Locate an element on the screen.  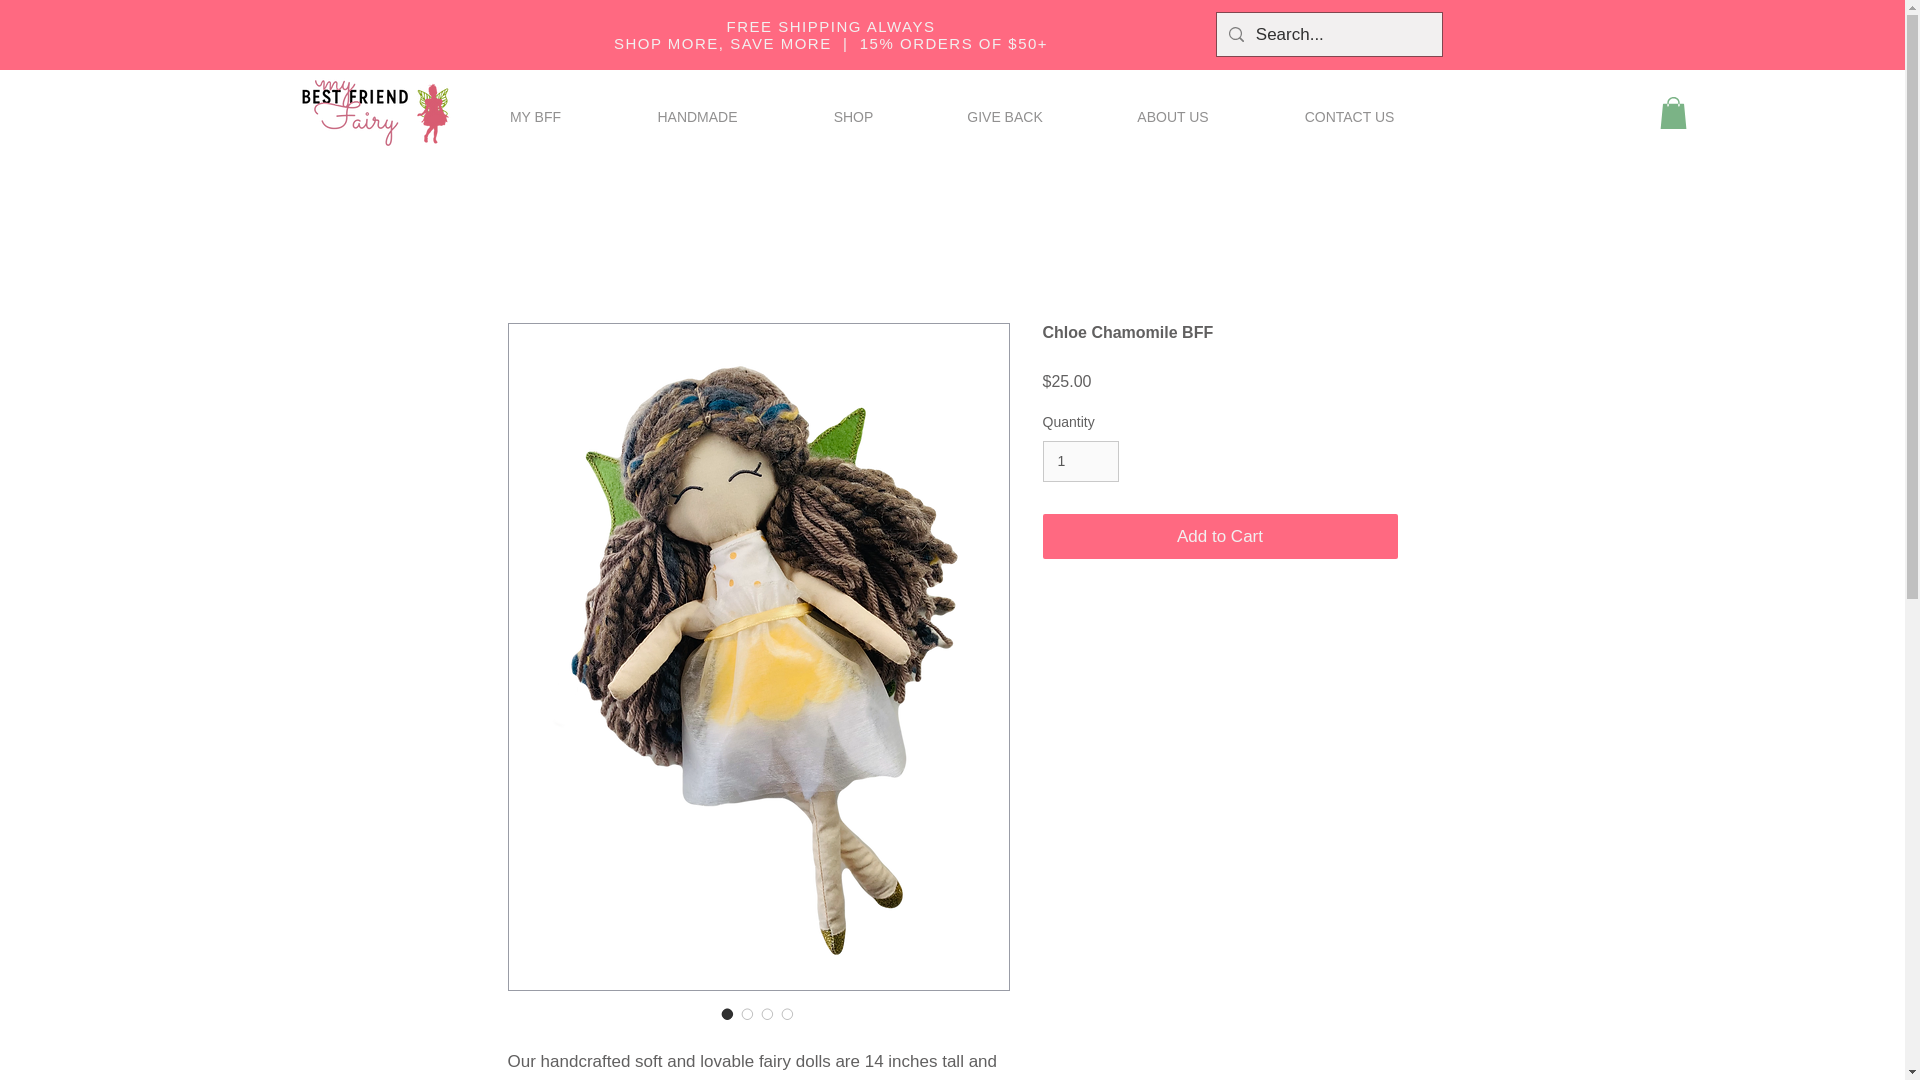
GIVE BACK is located at coordinates (1004, 116).